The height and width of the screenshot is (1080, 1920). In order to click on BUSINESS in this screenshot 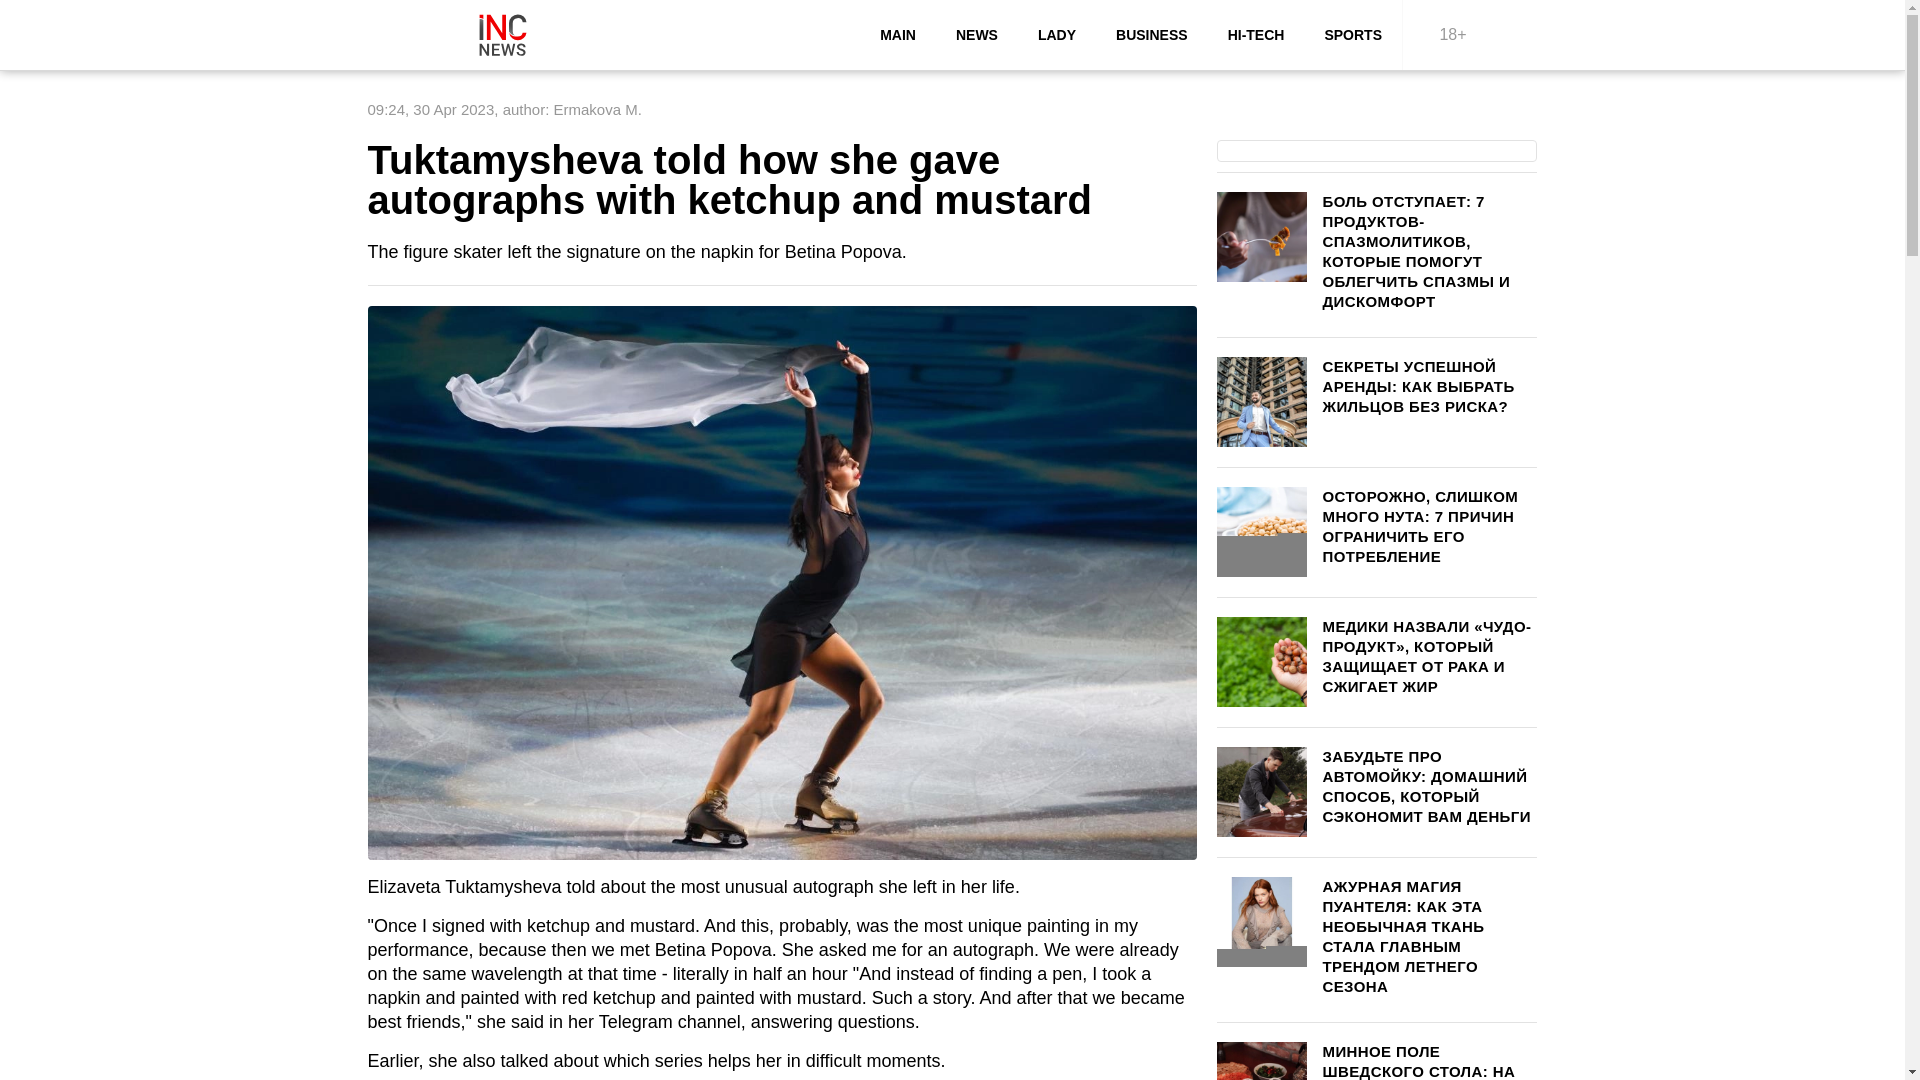, I will do `click(1152, 35)`.